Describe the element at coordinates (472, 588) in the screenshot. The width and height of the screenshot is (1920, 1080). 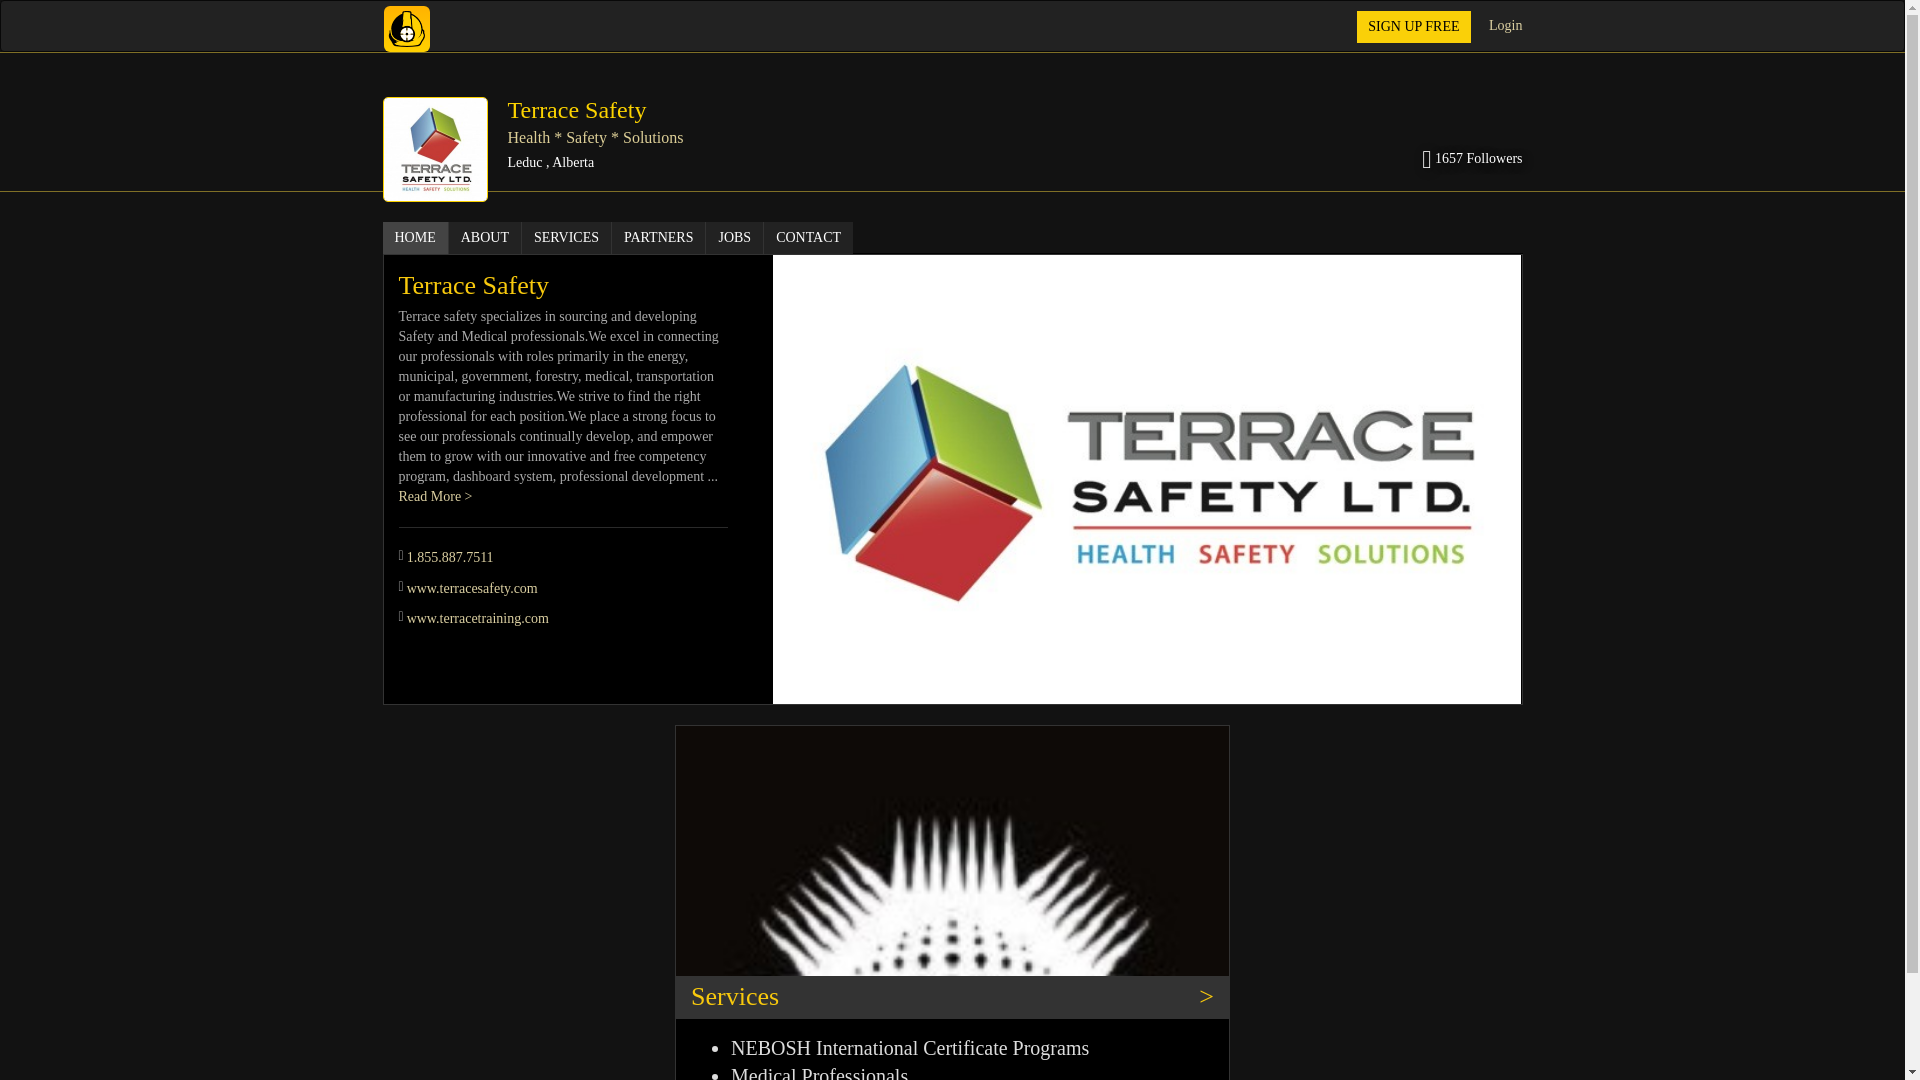
I see `www.terracesafety.com` at that location.